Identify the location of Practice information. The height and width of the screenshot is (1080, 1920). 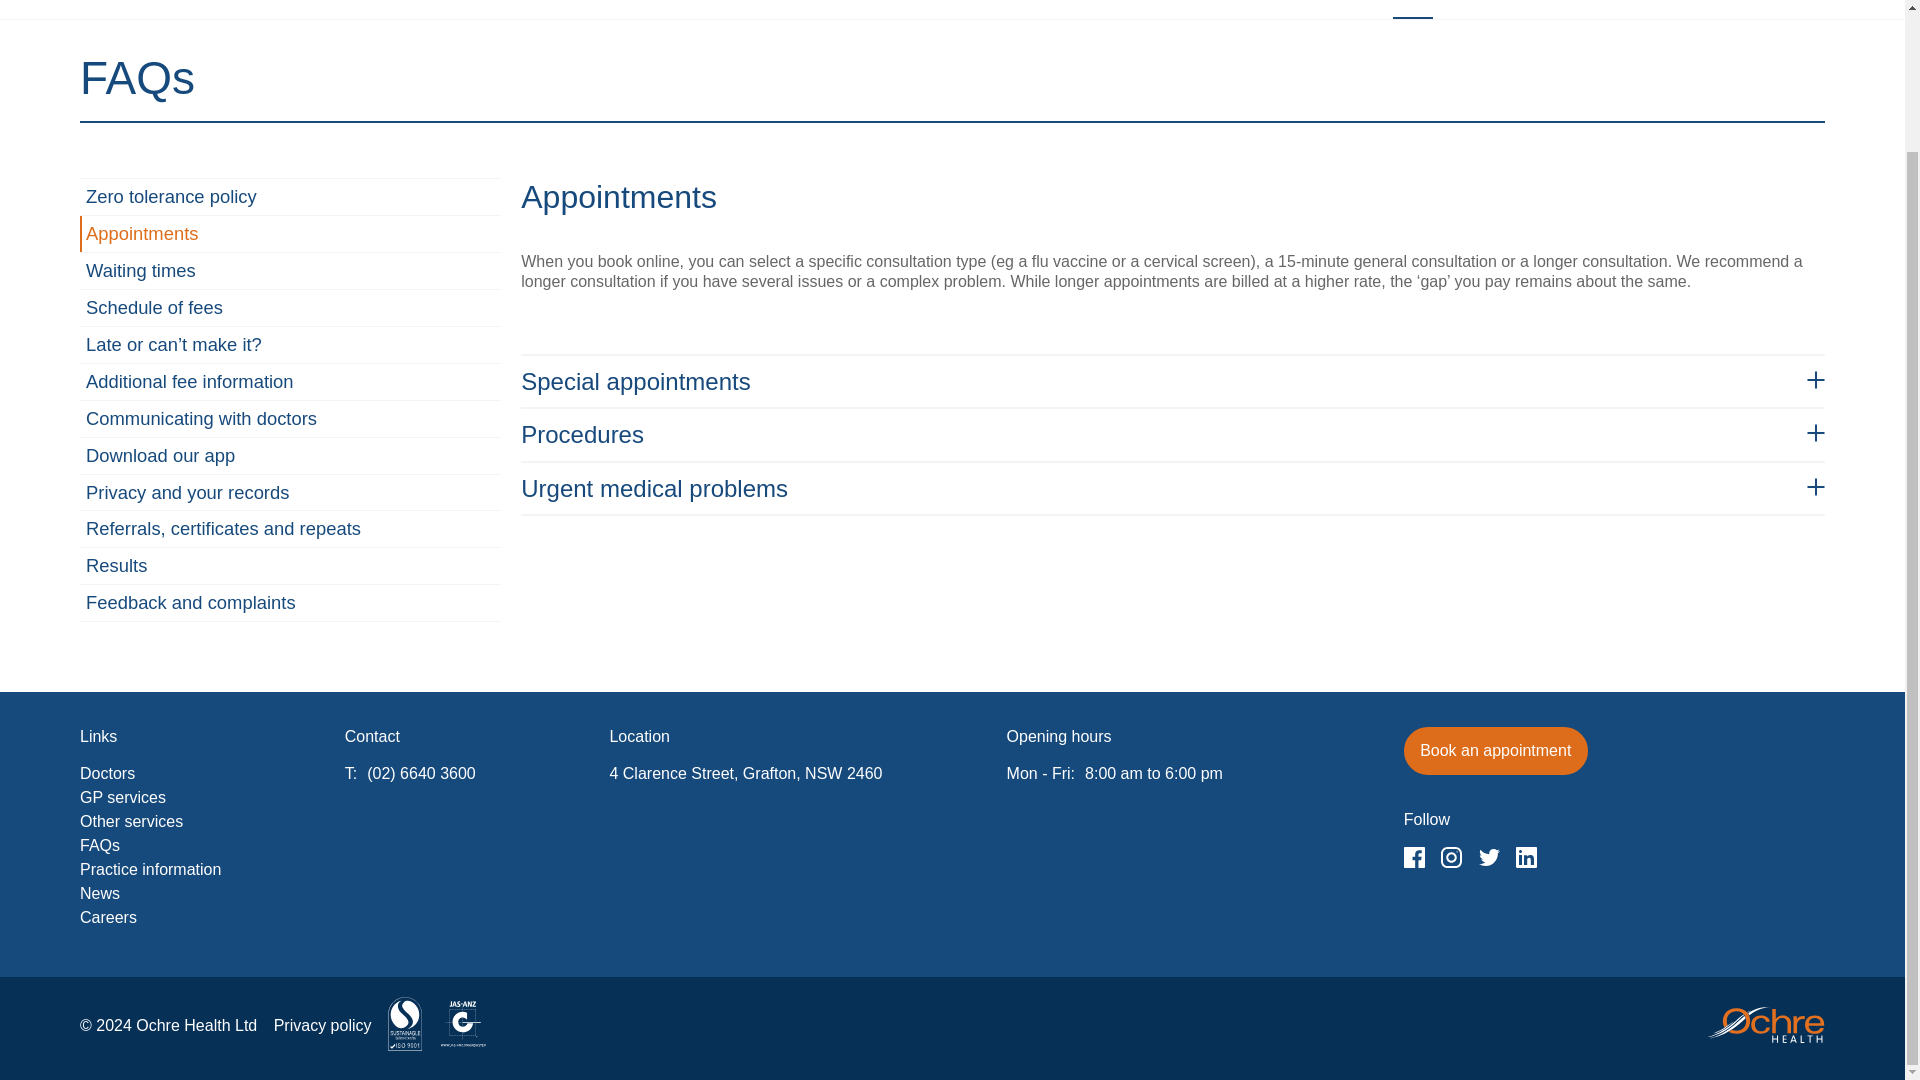
(1548, 10).